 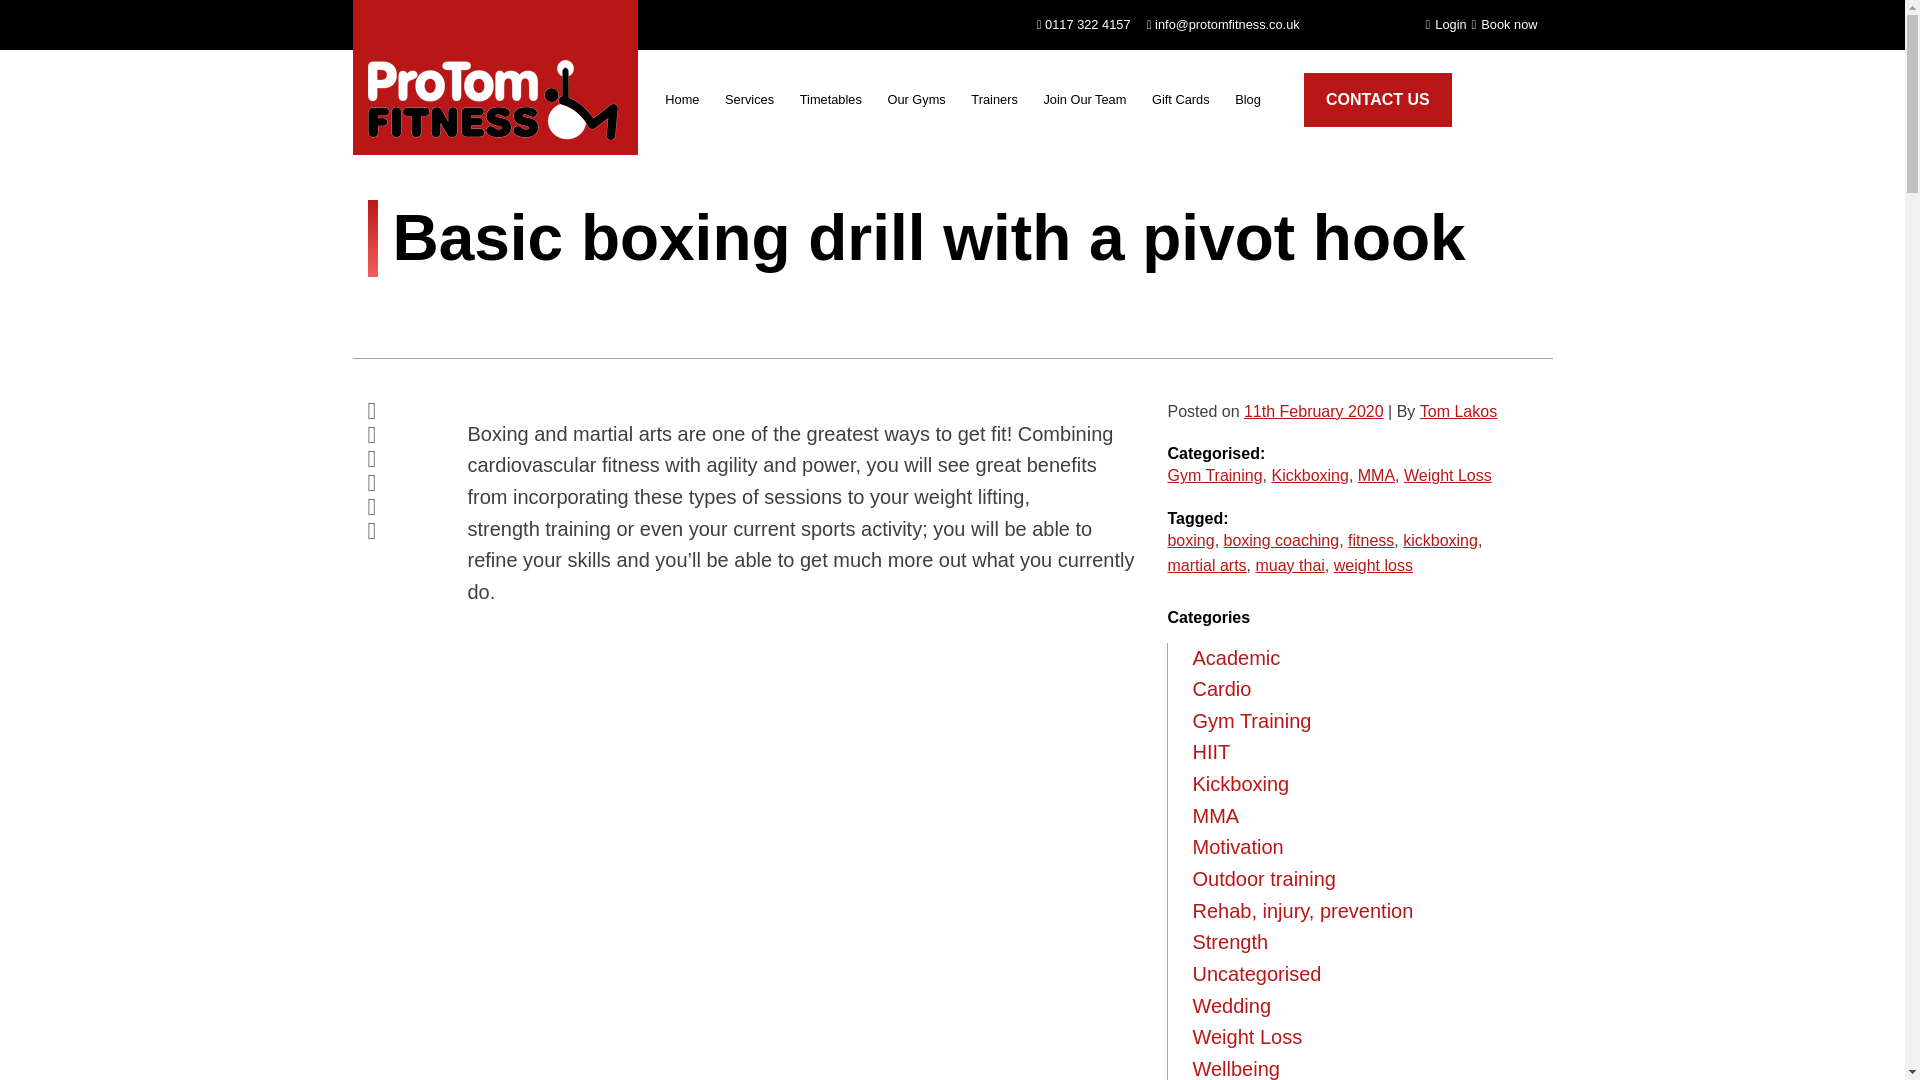 What do you see at coordinates (831, 104) in the screenshot?
I see `Timetables` at bounding box center [831, 104].